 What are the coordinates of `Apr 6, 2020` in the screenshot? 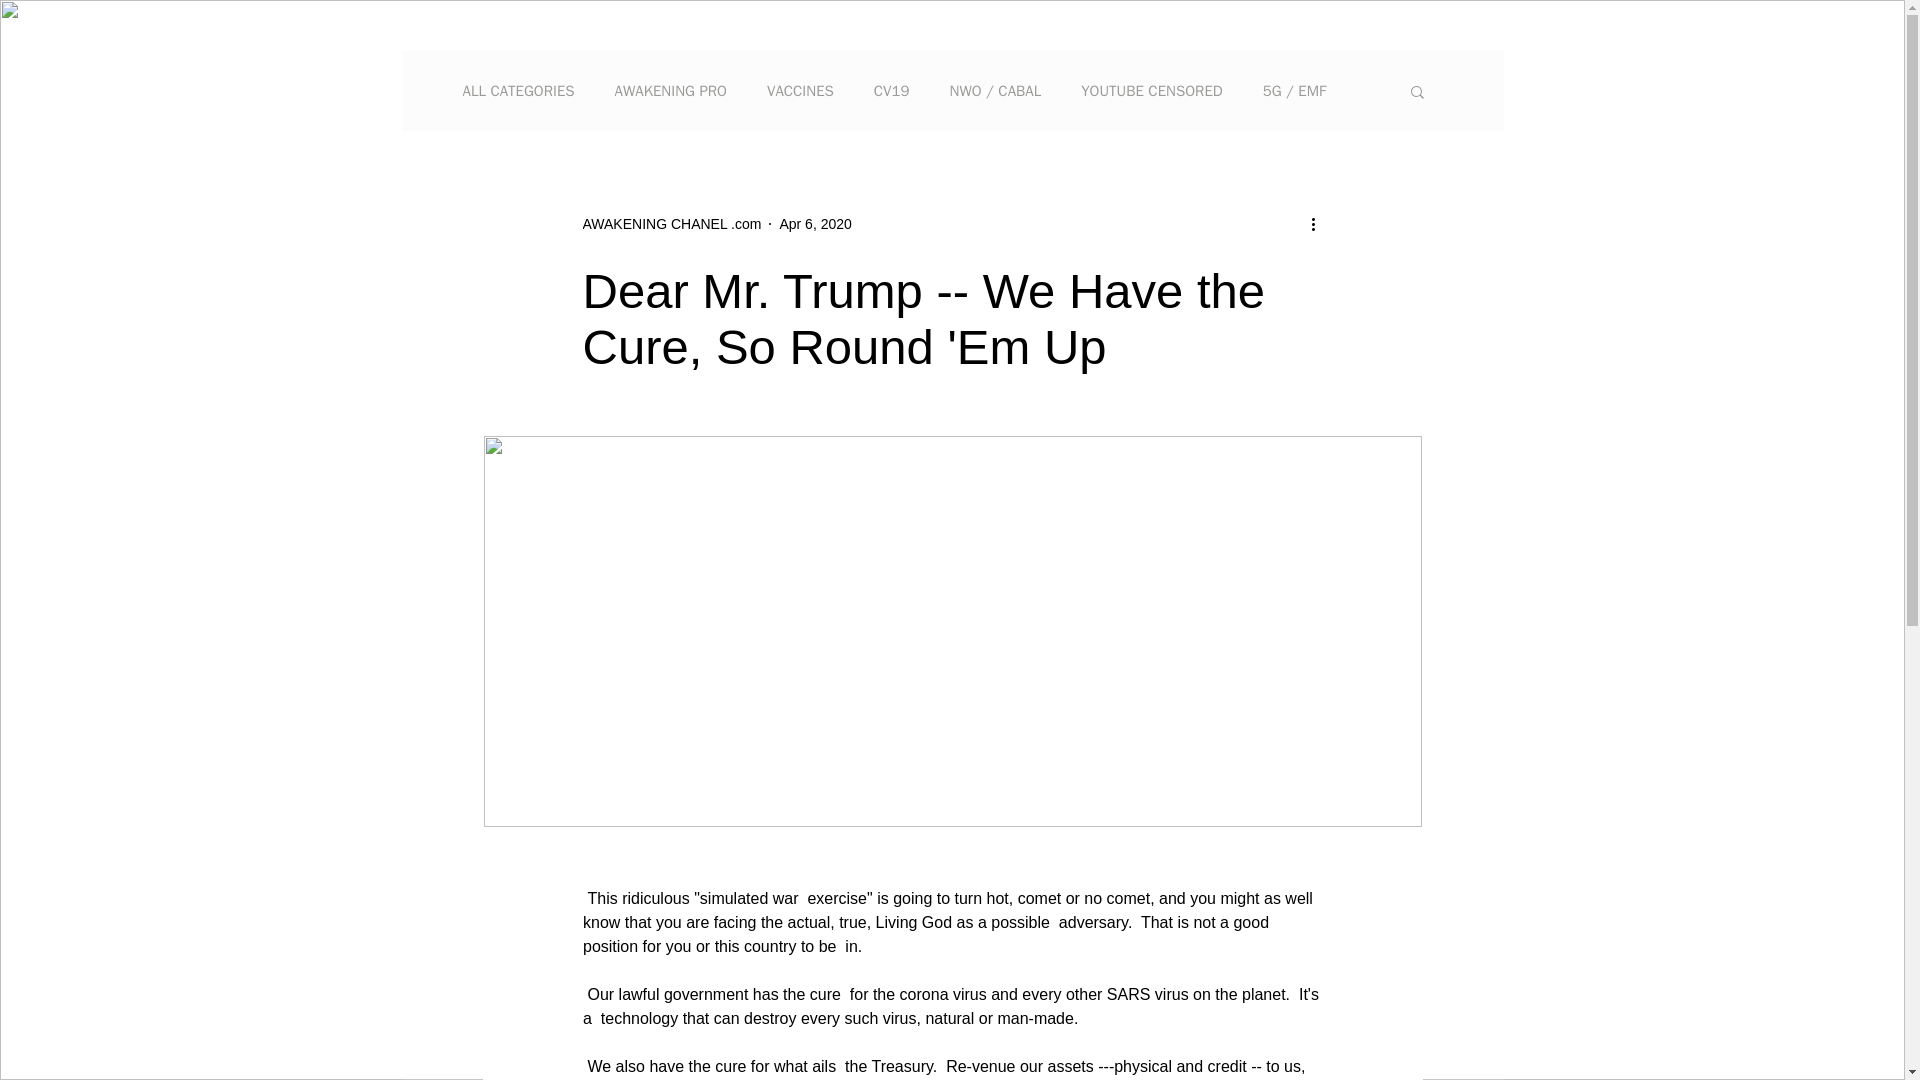 It's located at (814, 224).